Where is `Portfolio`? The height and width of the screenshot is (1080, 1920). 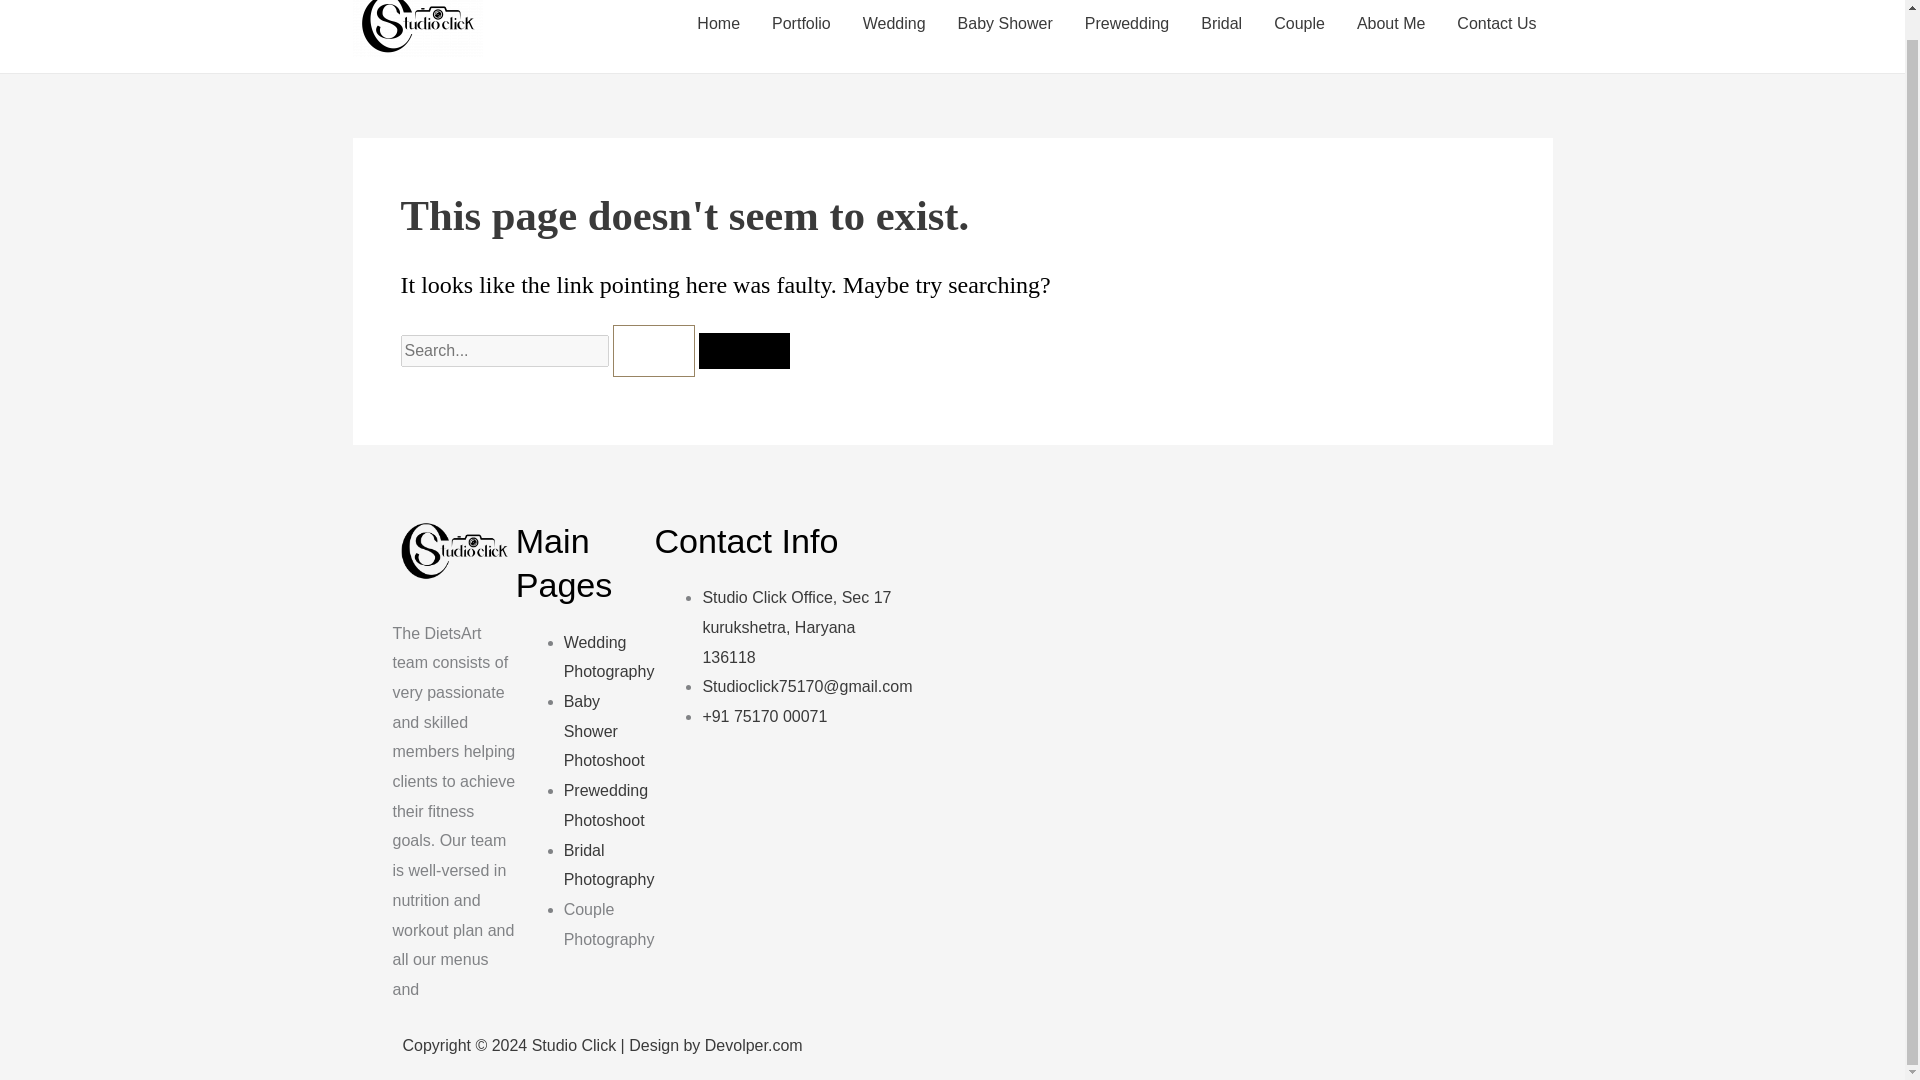 Portfolio is located at coordinates (801, 32).